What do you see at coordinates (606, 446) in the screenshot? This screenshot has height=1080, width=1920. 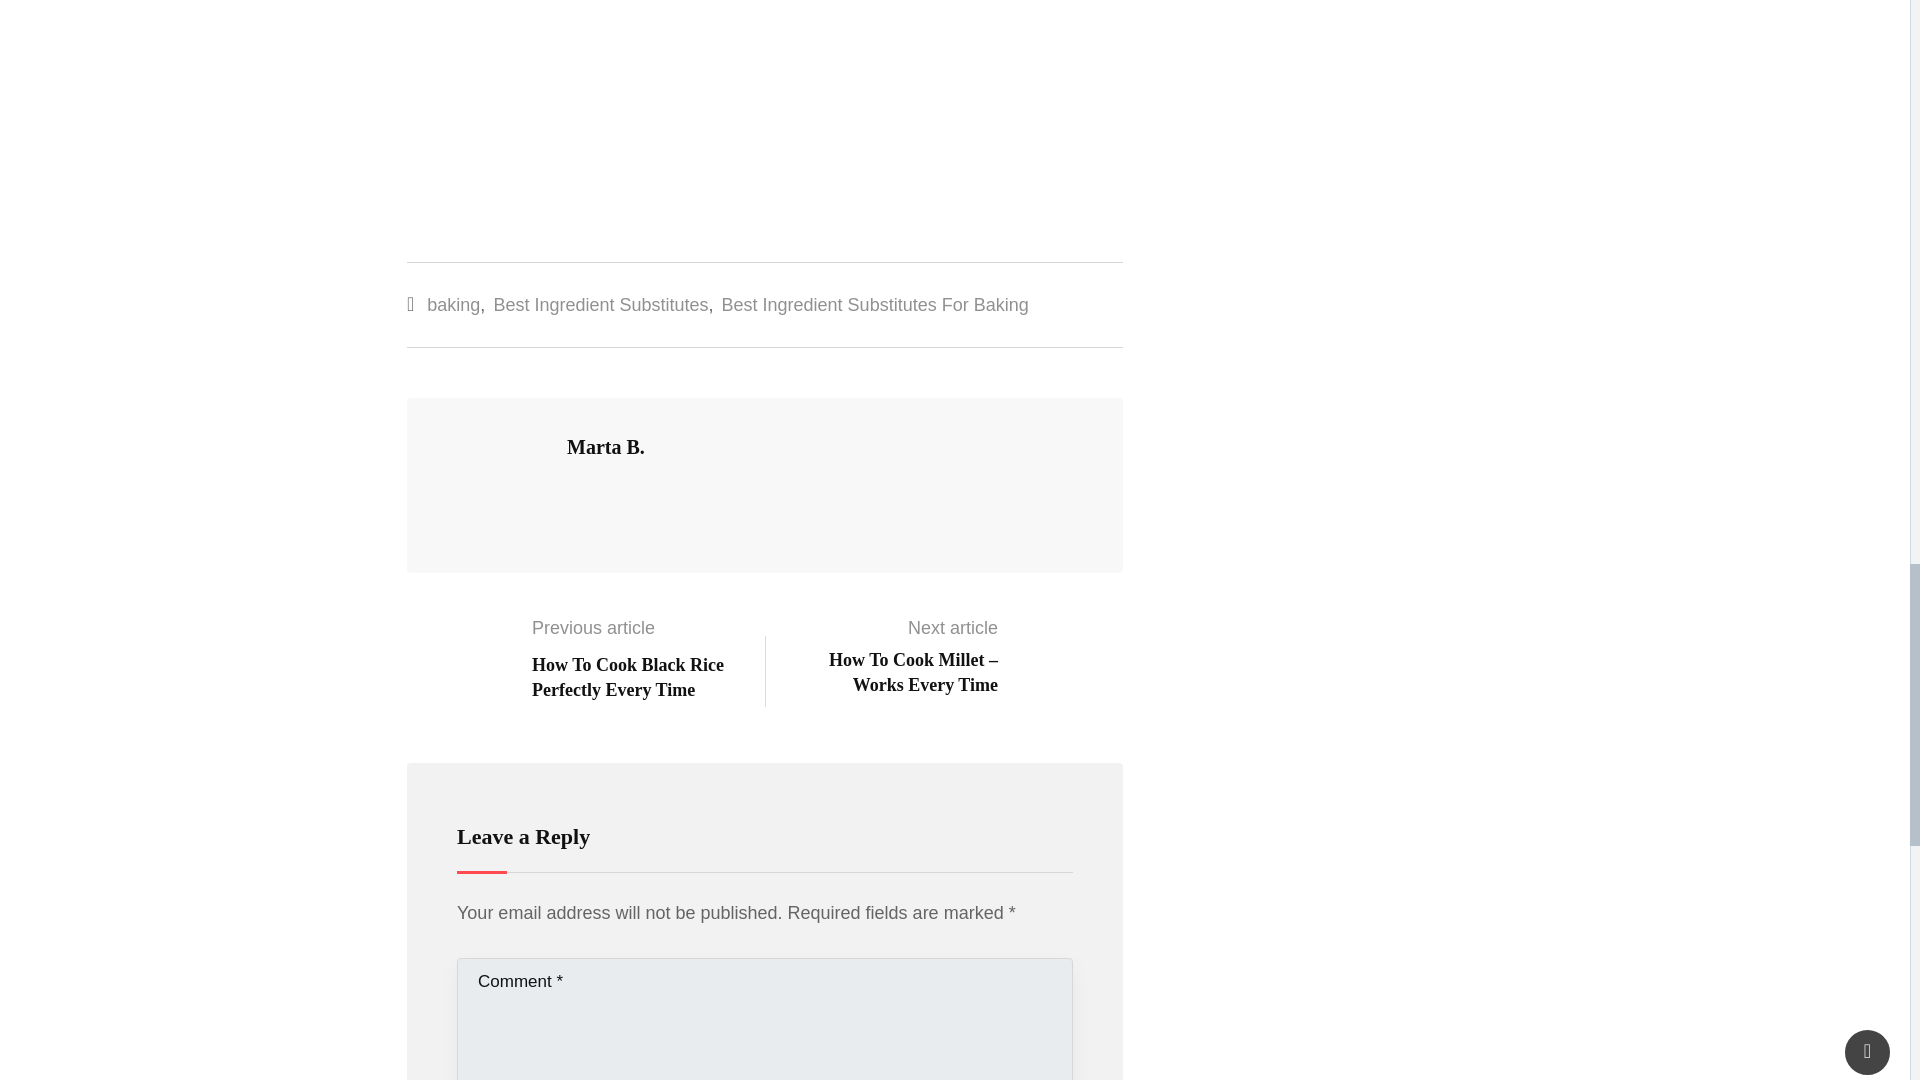 I see `Marta B.` at bounding box center [606, 446].